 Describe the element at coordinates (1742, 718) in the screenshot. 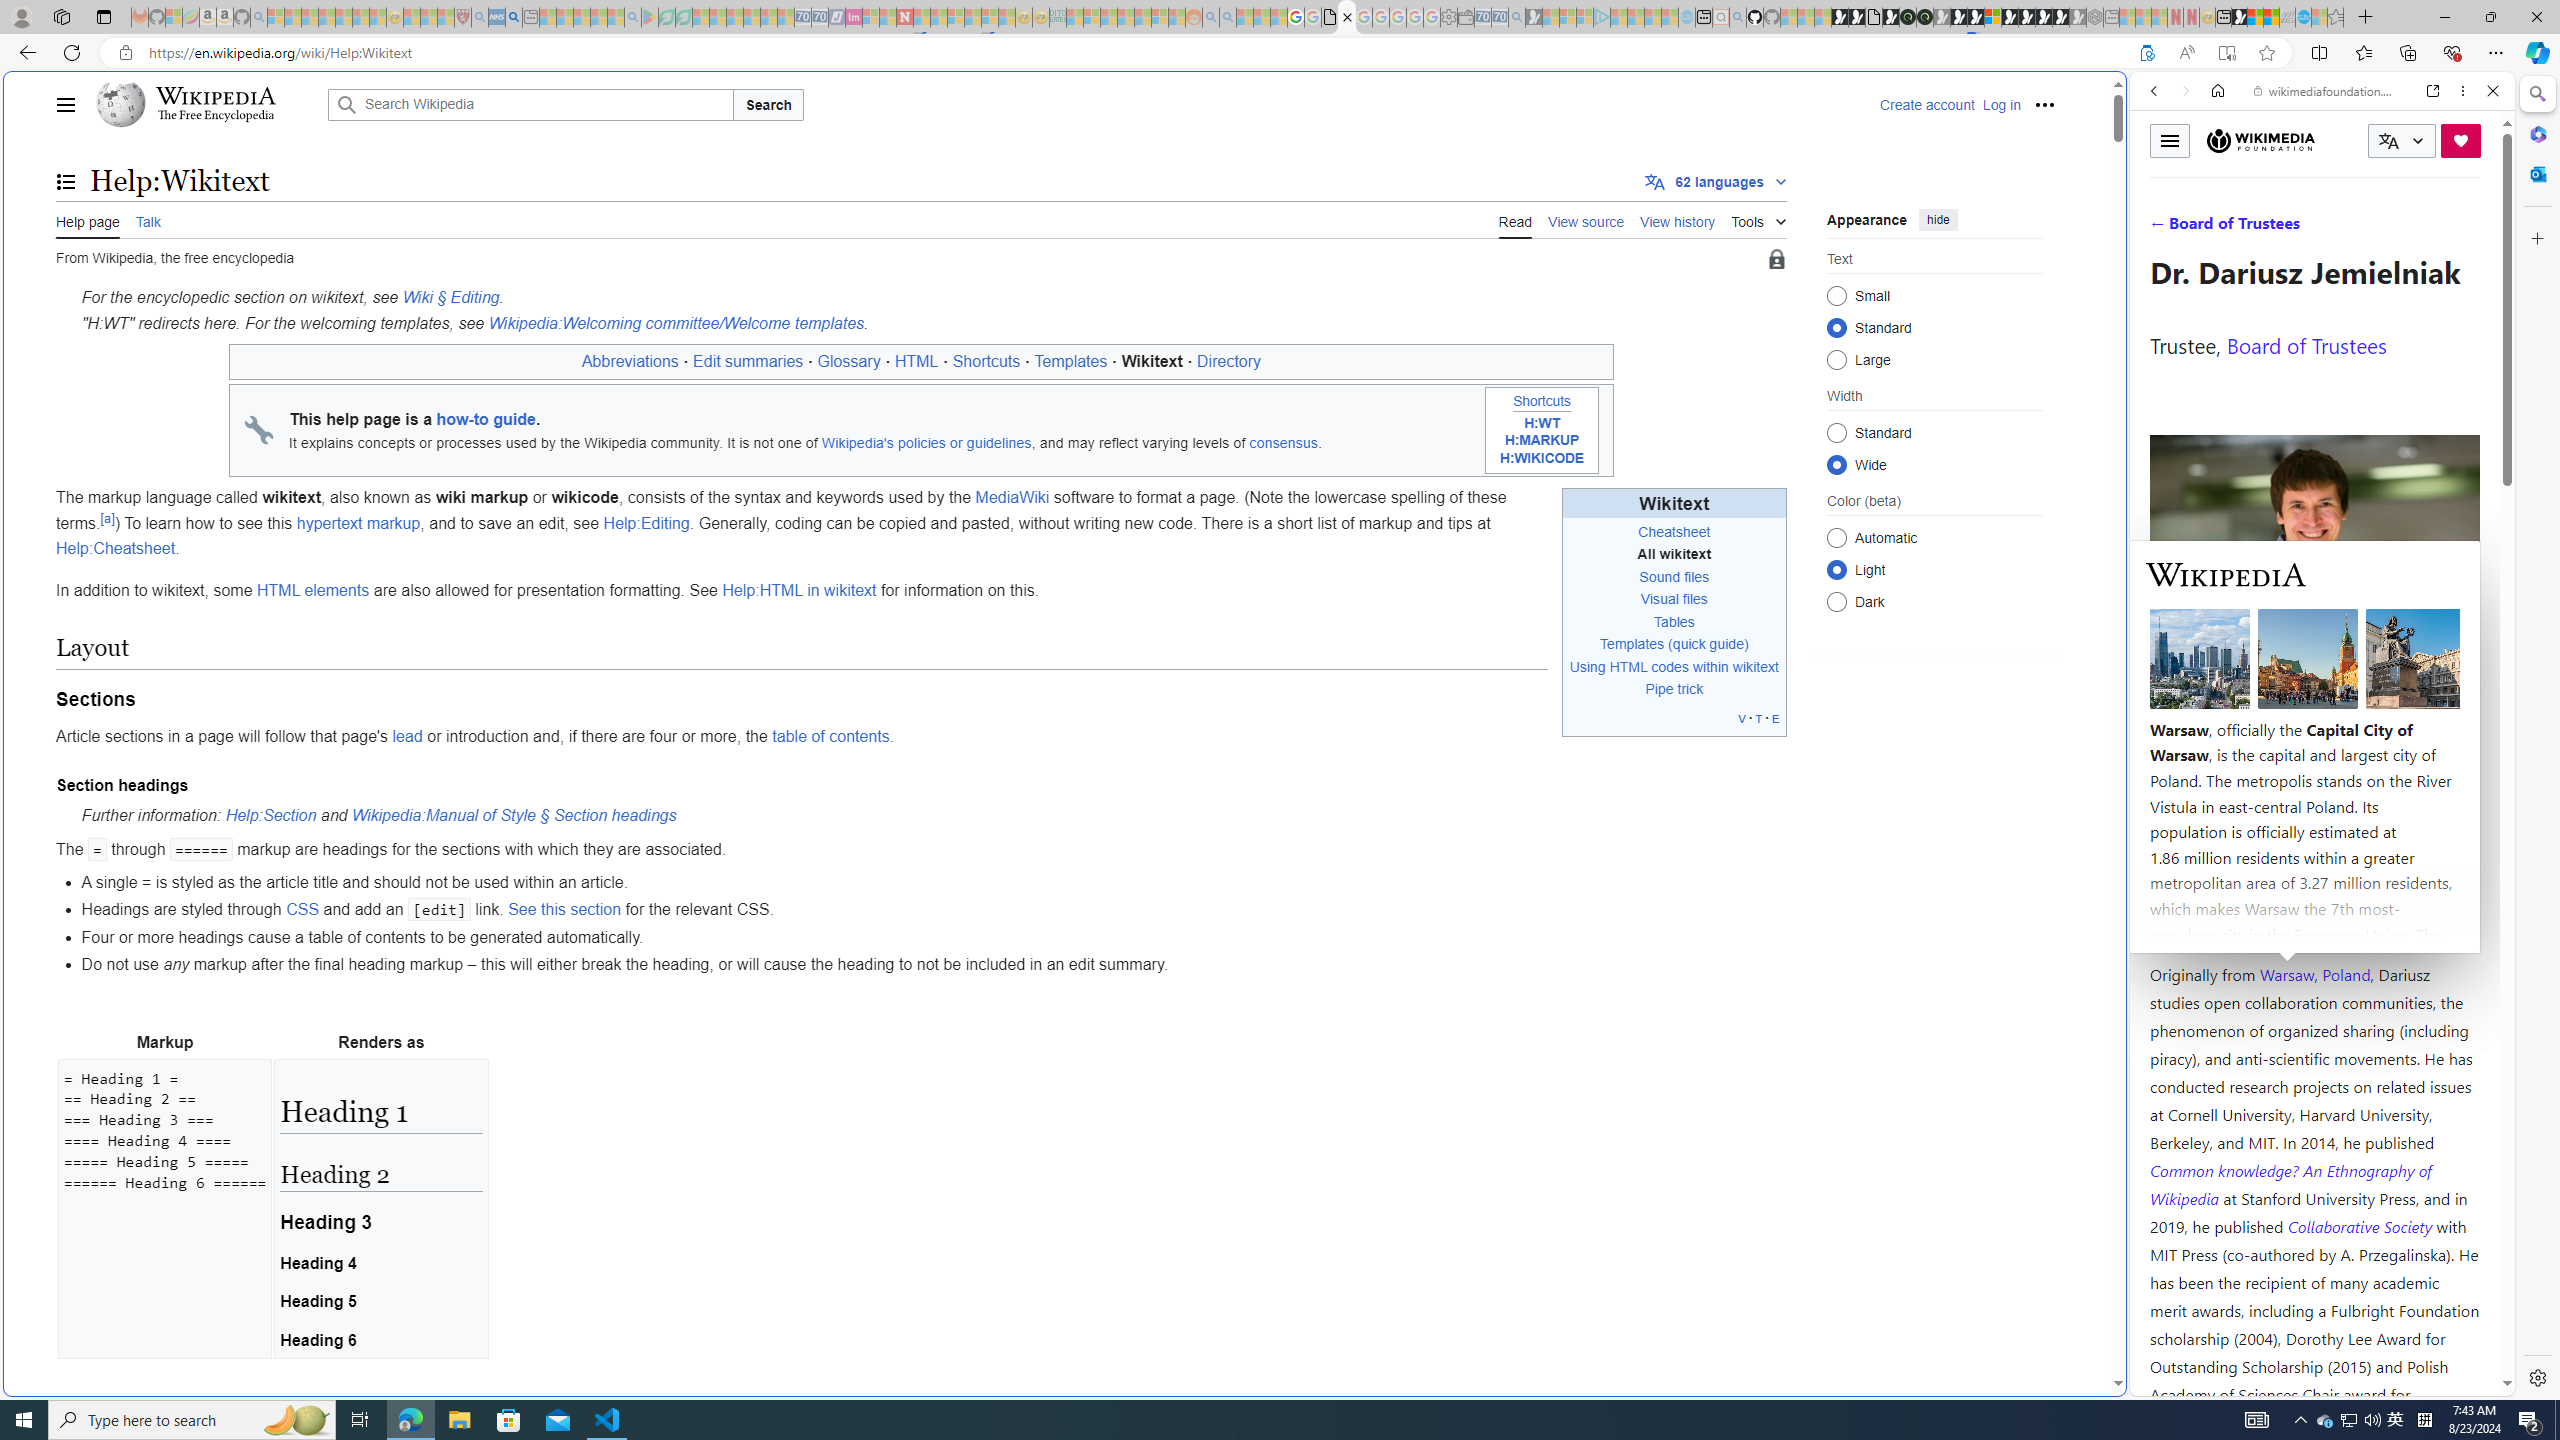

I see `v` at that location.